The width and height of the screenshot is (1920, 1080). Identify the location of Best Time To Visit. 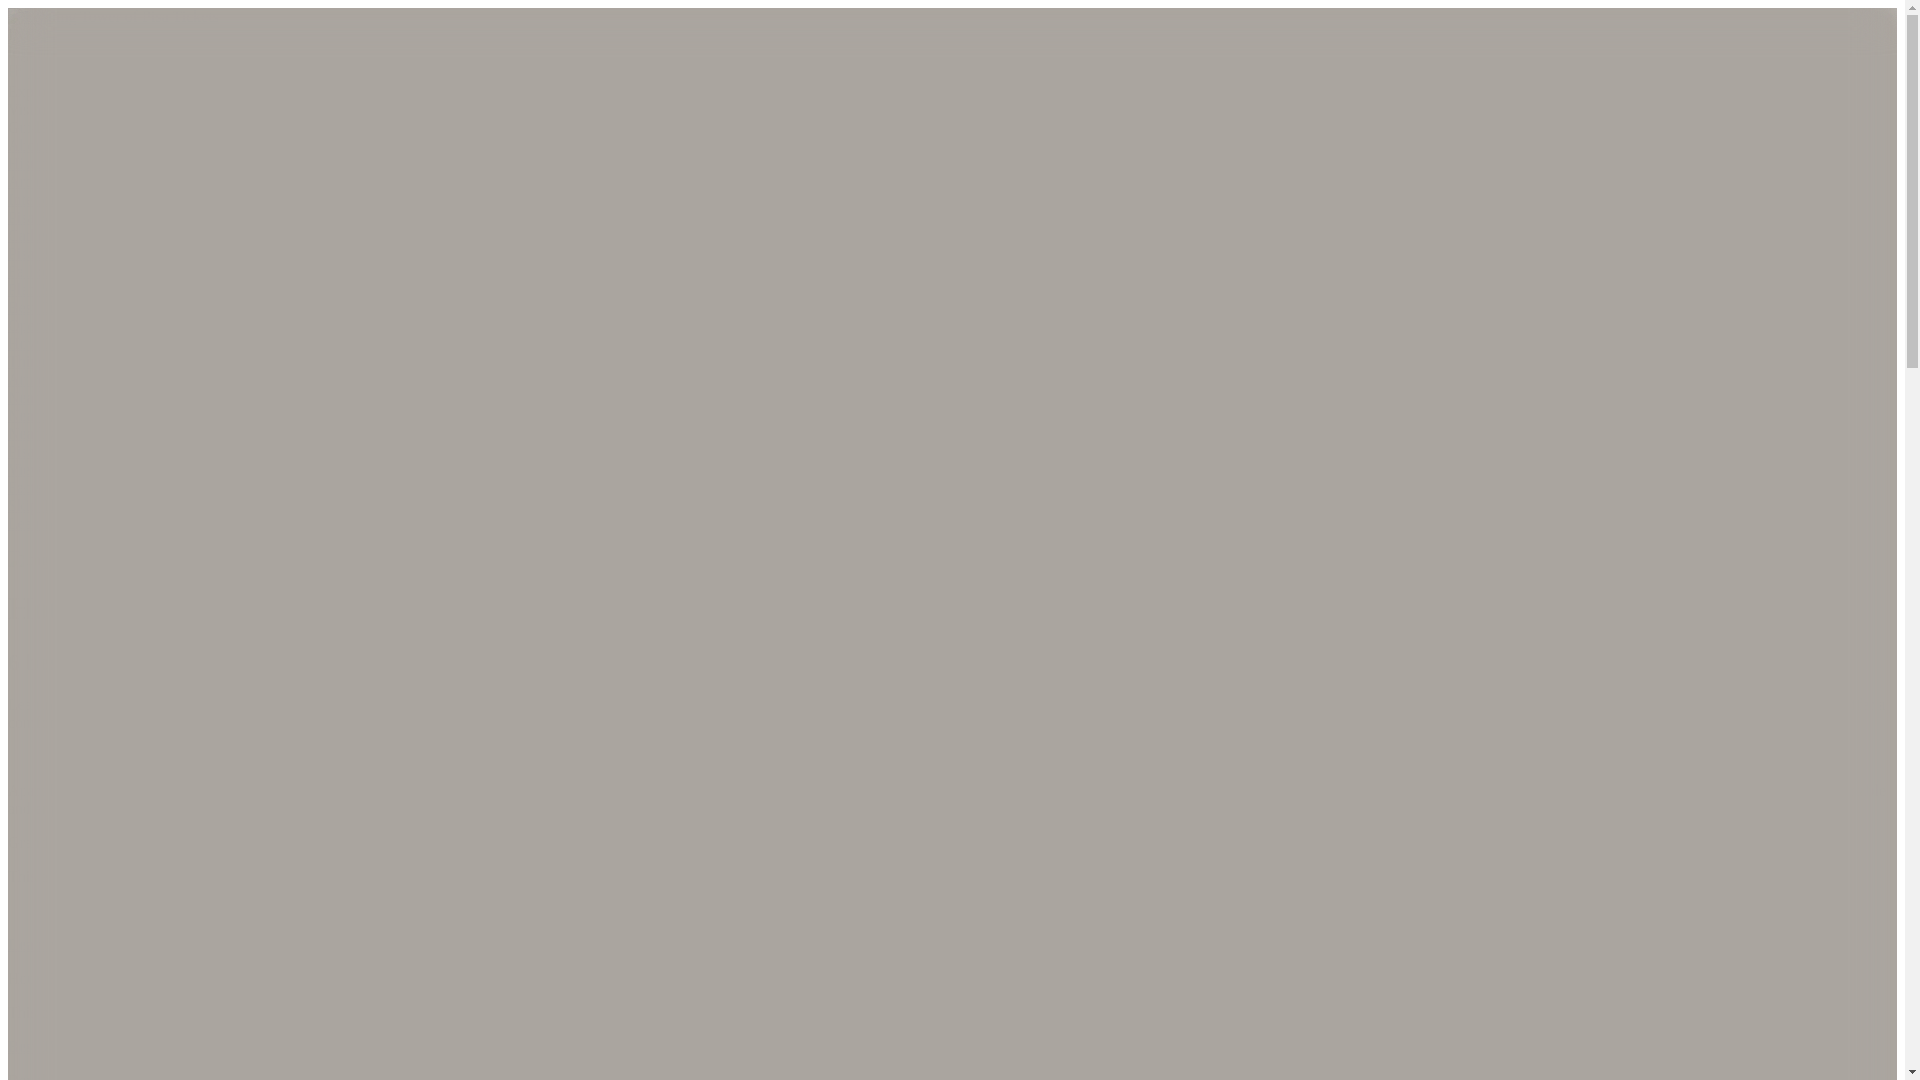
(68, 308).